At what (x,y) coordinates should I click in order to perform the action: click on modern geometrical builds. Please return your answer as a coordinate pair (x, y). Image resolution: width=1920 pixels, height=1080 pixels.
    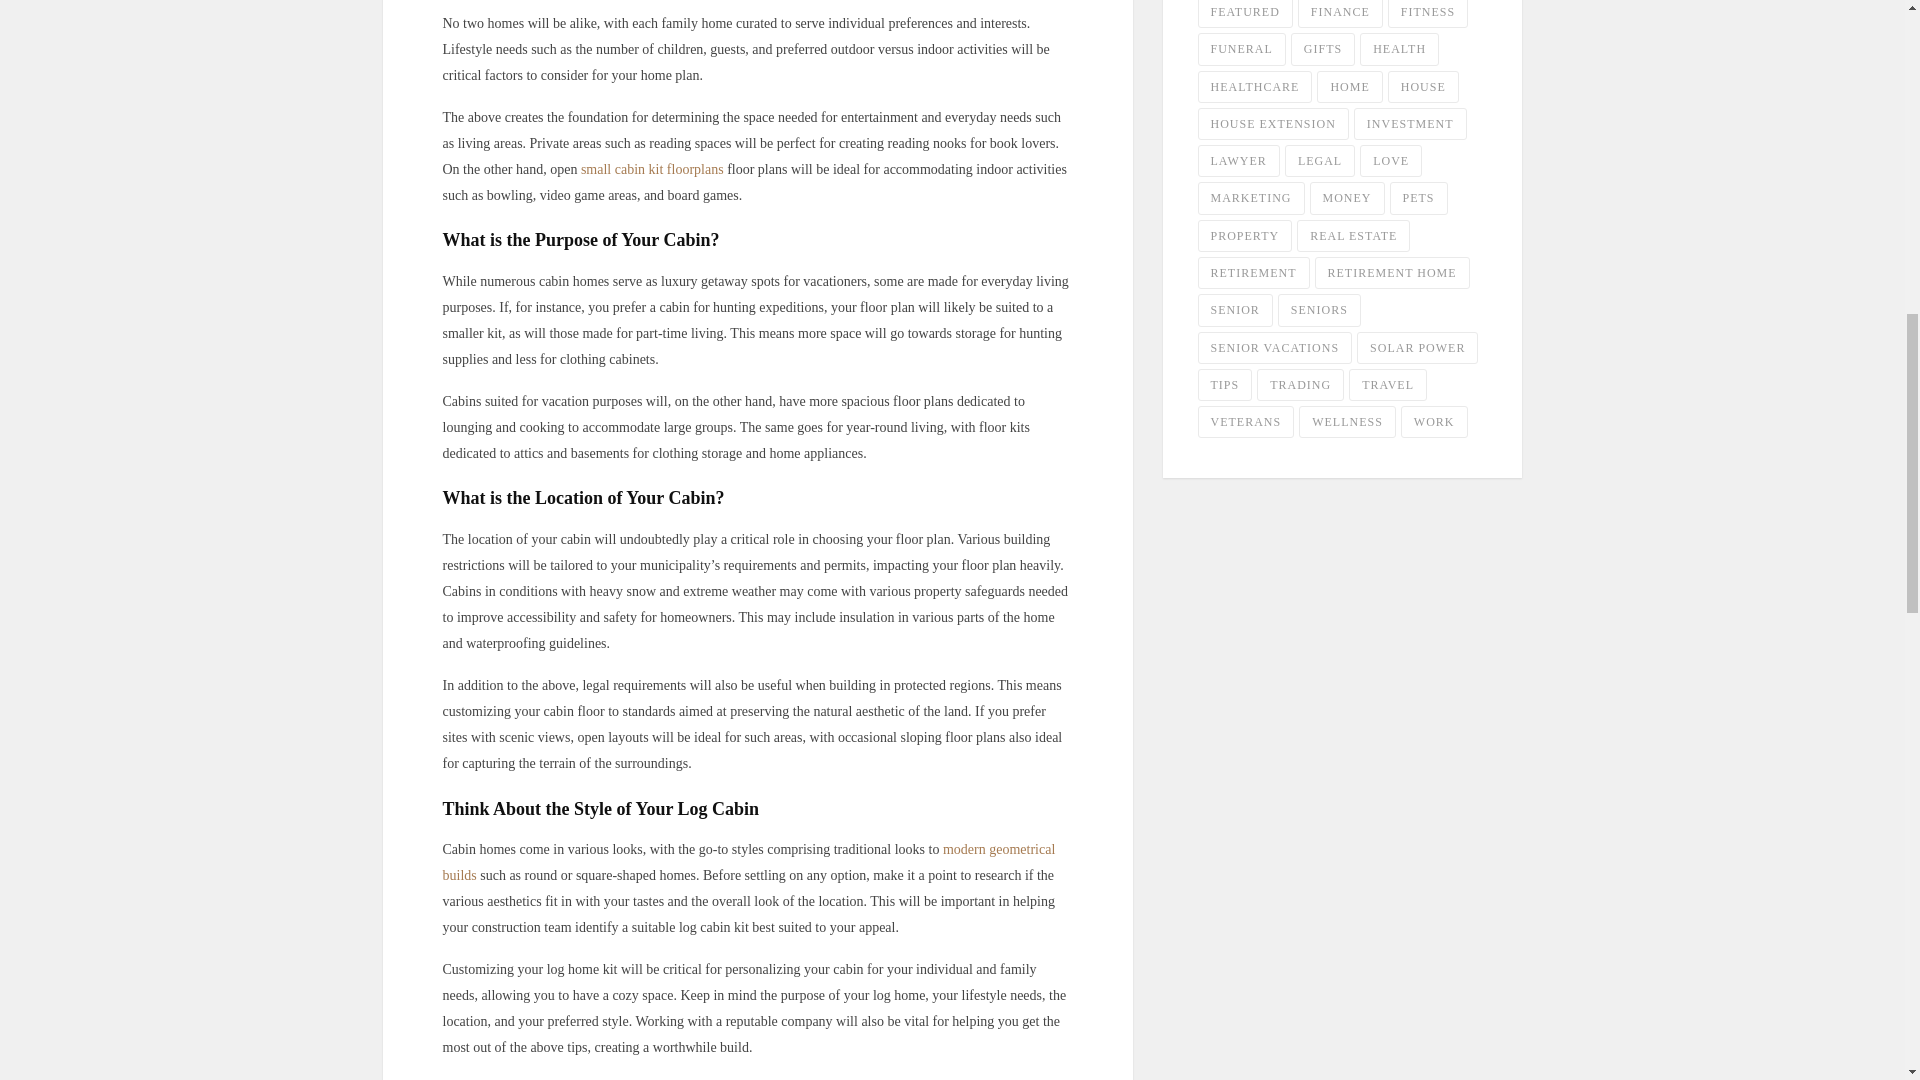
    Looking at the image, I should click on (748, 862).